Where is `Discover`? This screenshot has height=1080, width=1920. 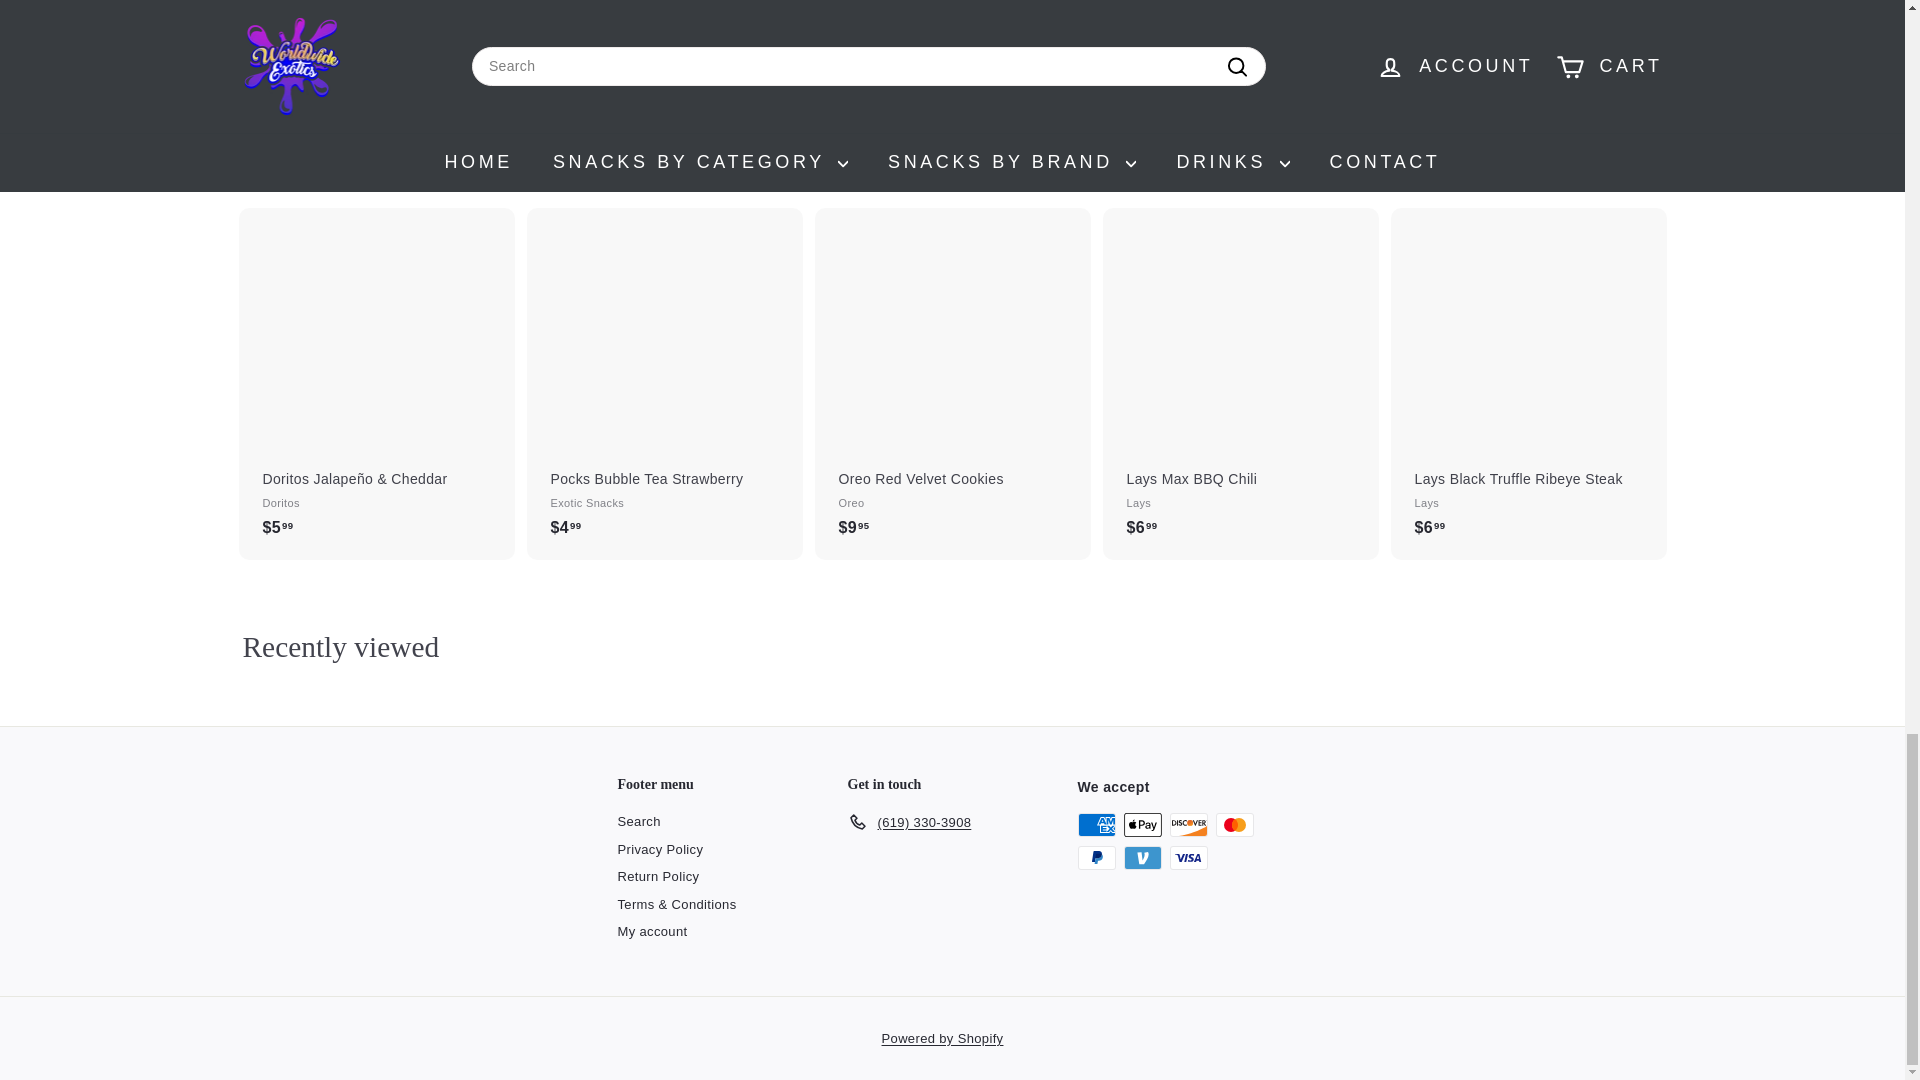
Discover is located at coordinates (1188, 825).